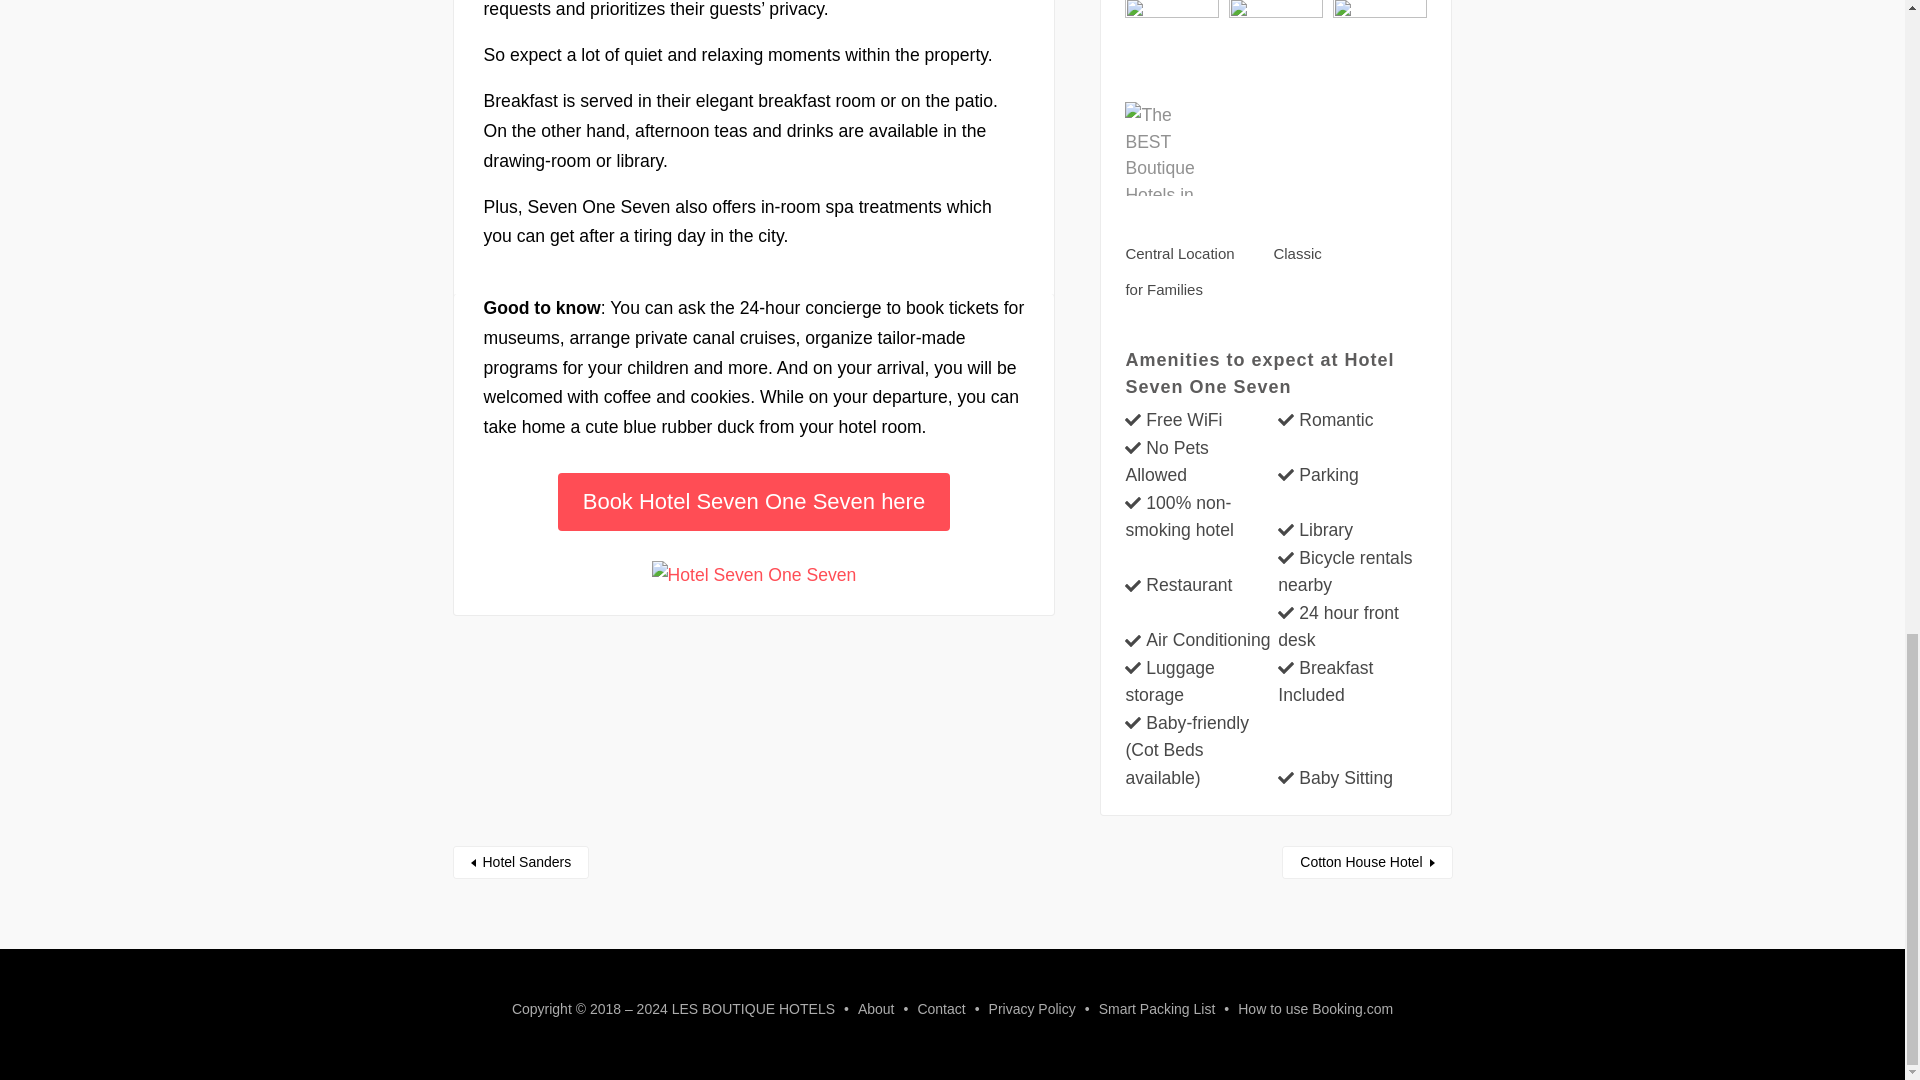  Describe the element at coordinates (754, 502) in the screenshot. I see `Booking Hotel Seven One Seven for best price` at that location.